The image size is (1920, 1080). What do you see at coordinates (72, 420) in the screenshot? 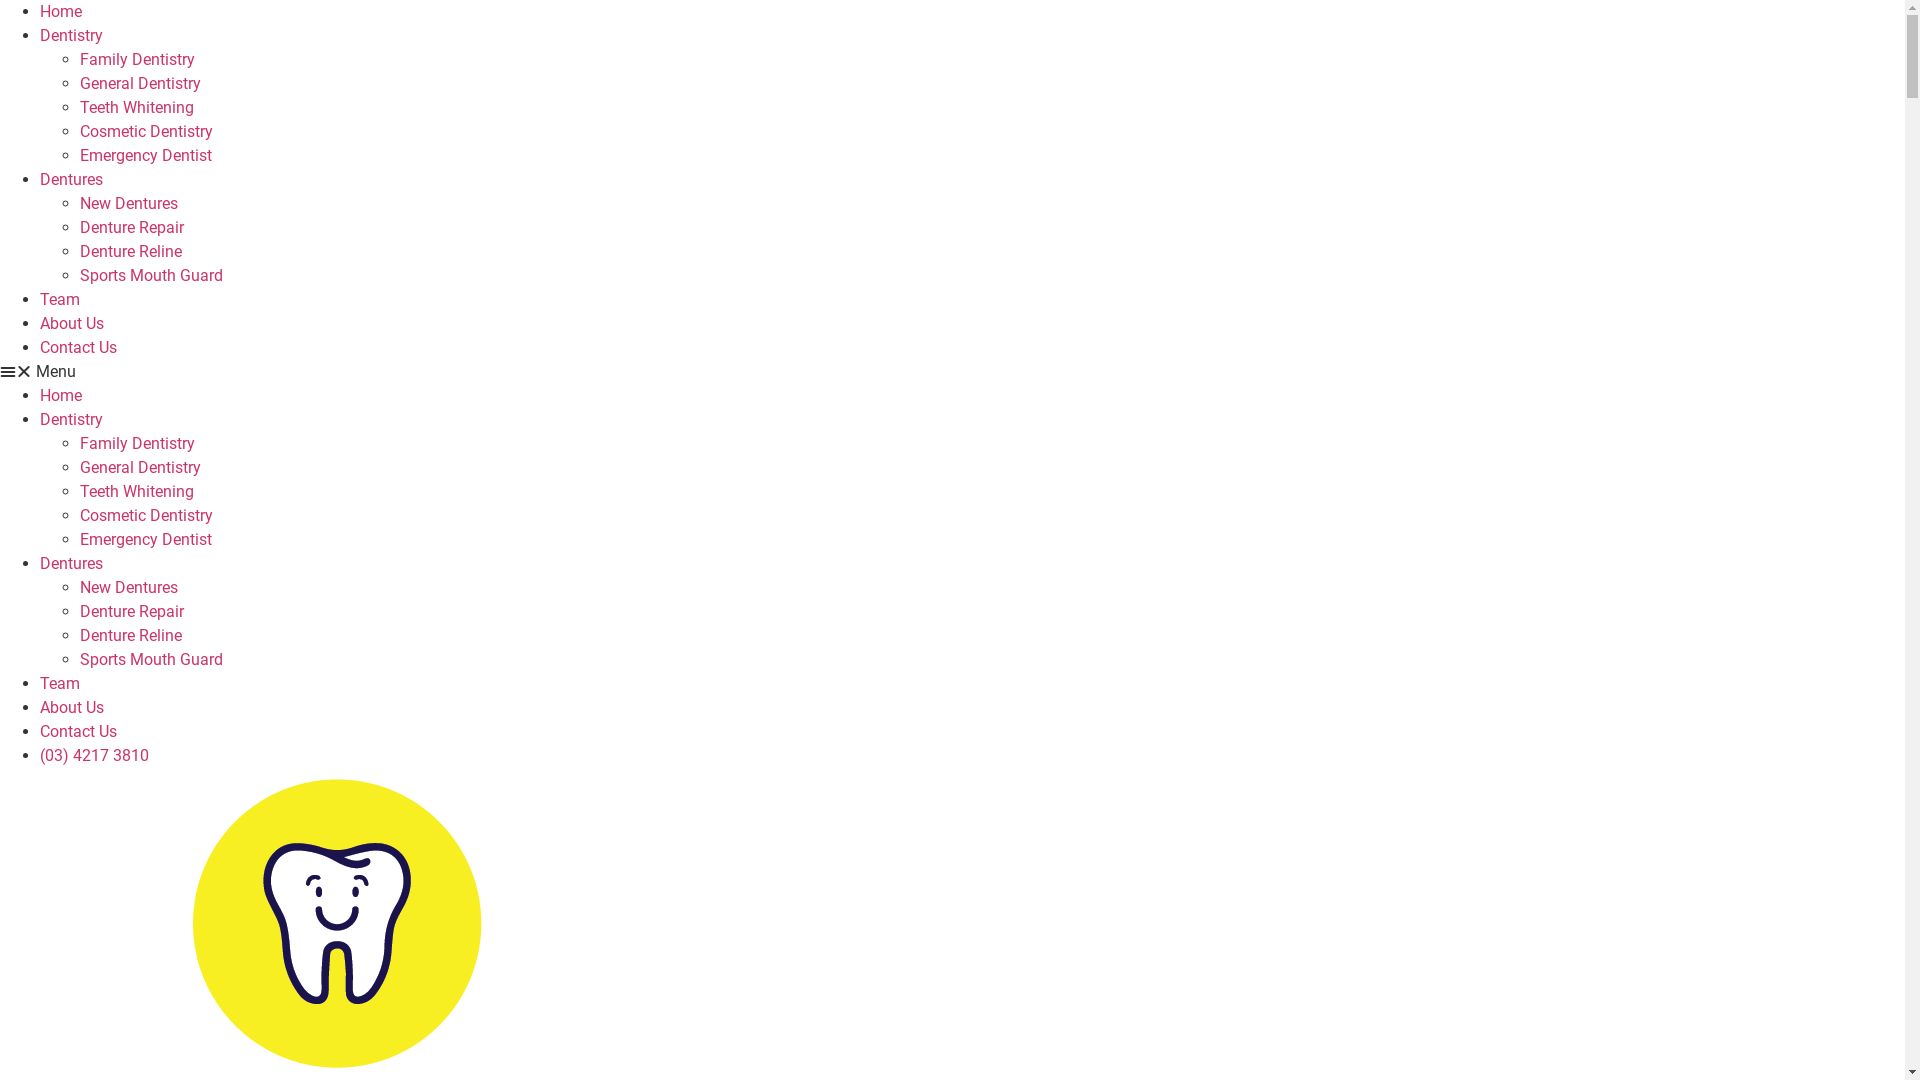
I see `Dentistry` at bounding box center [72, 420].